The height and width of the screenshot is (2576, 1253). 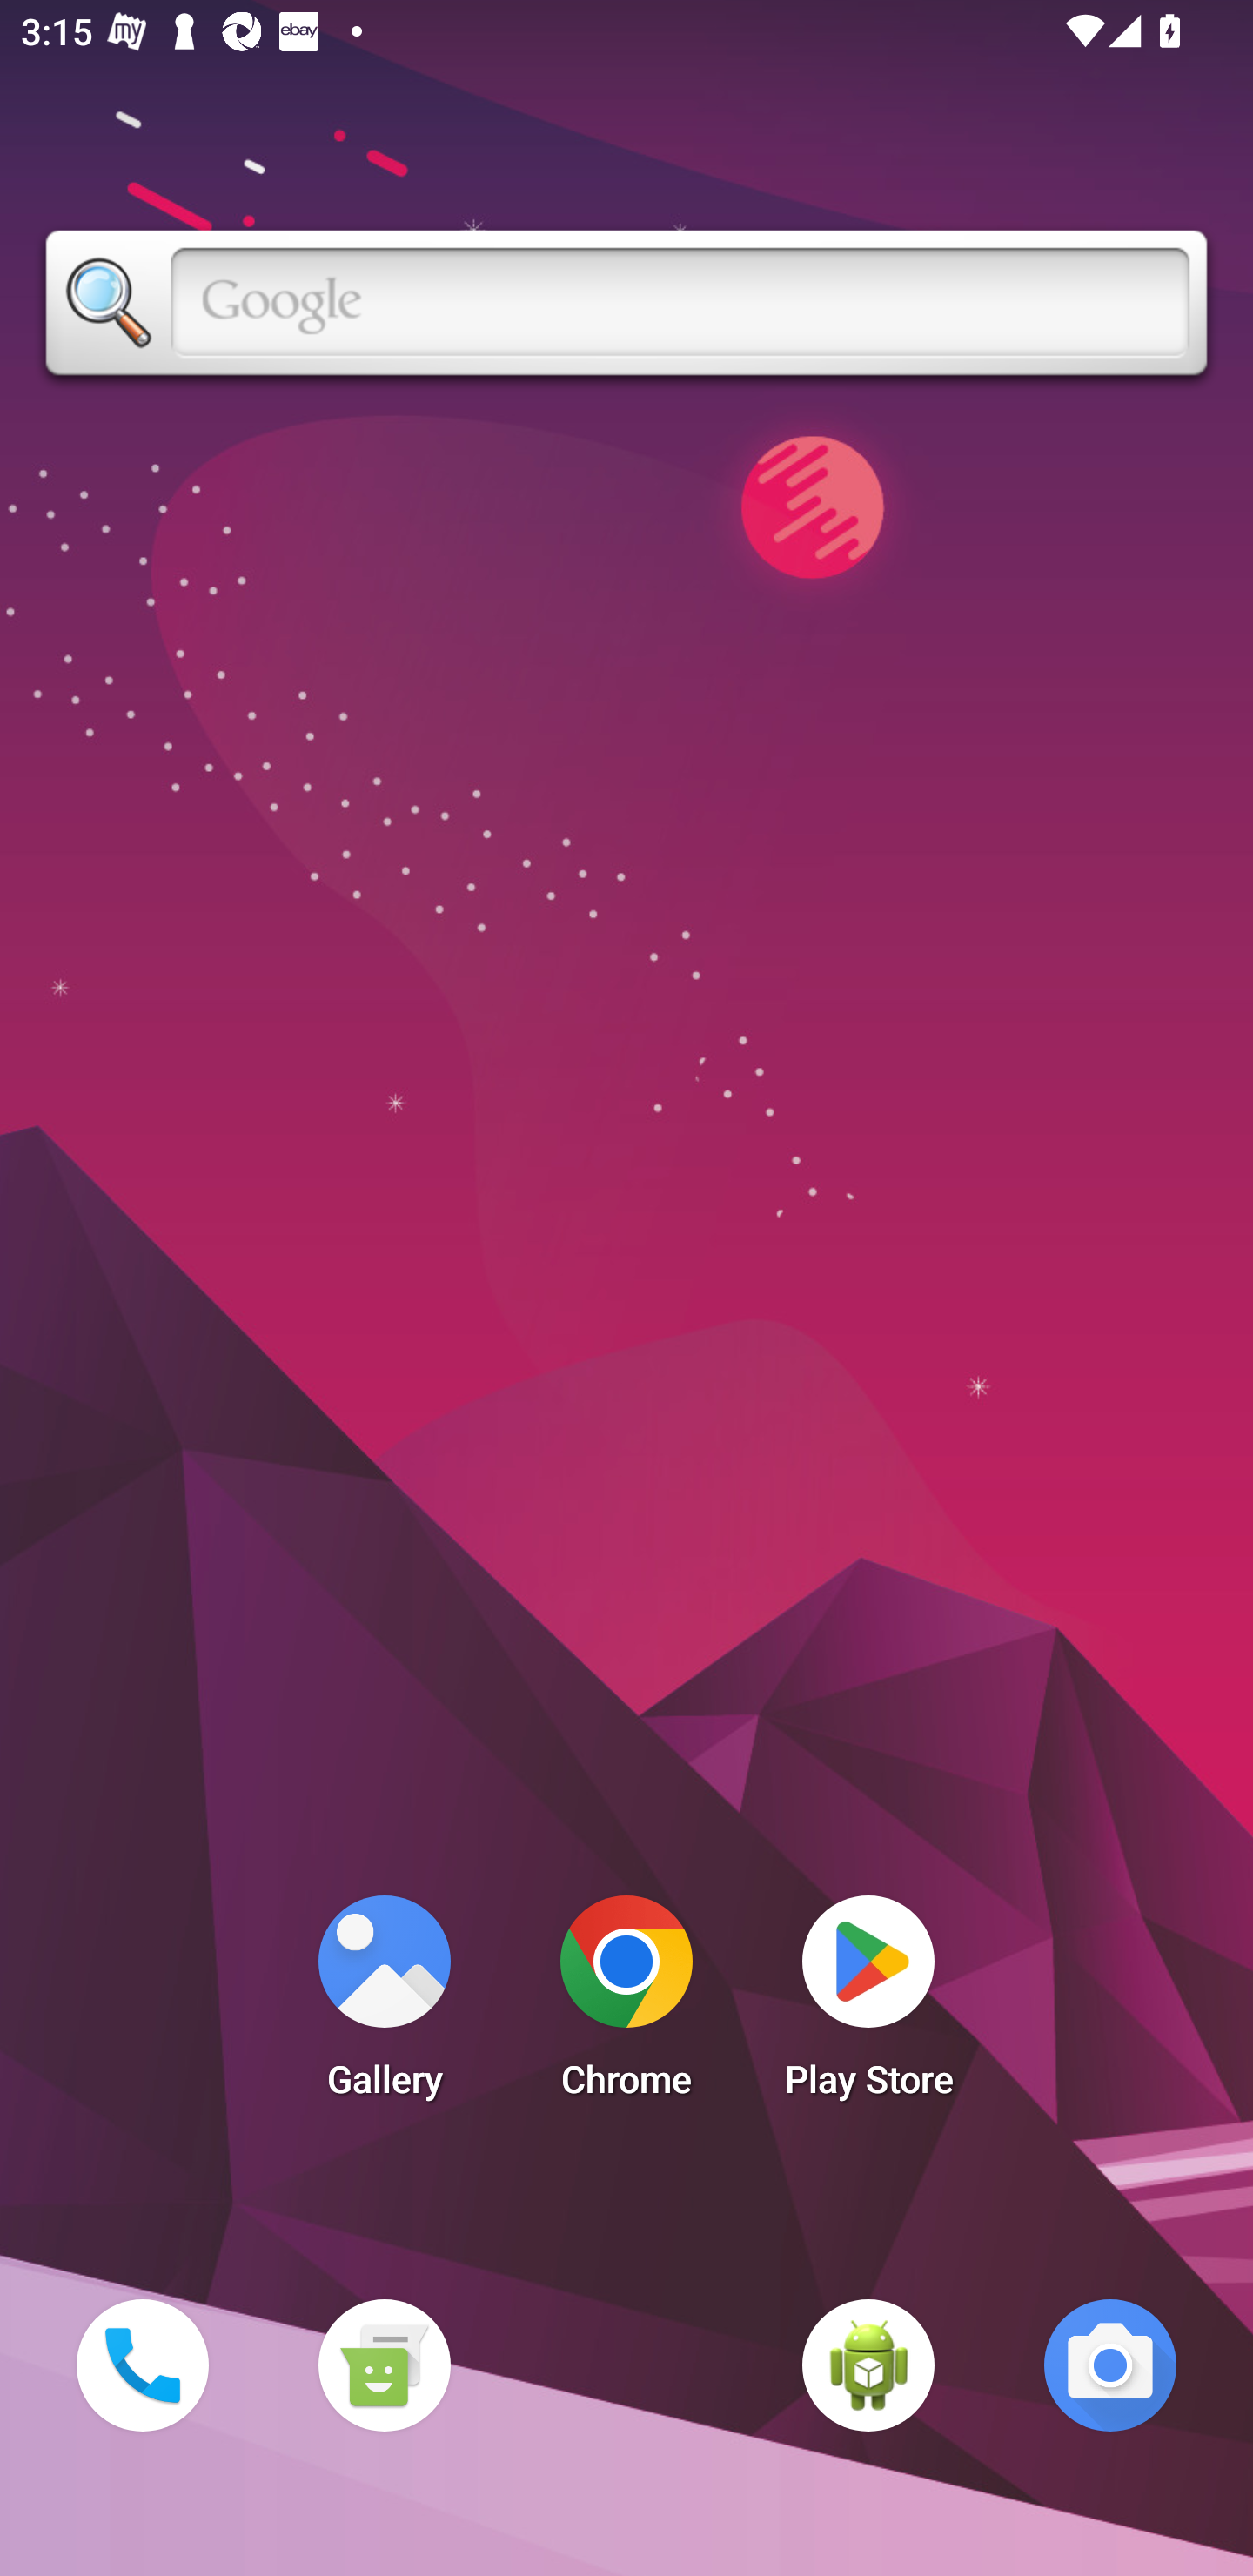 I want to click on Camera, so click(x=1110, y=2365).